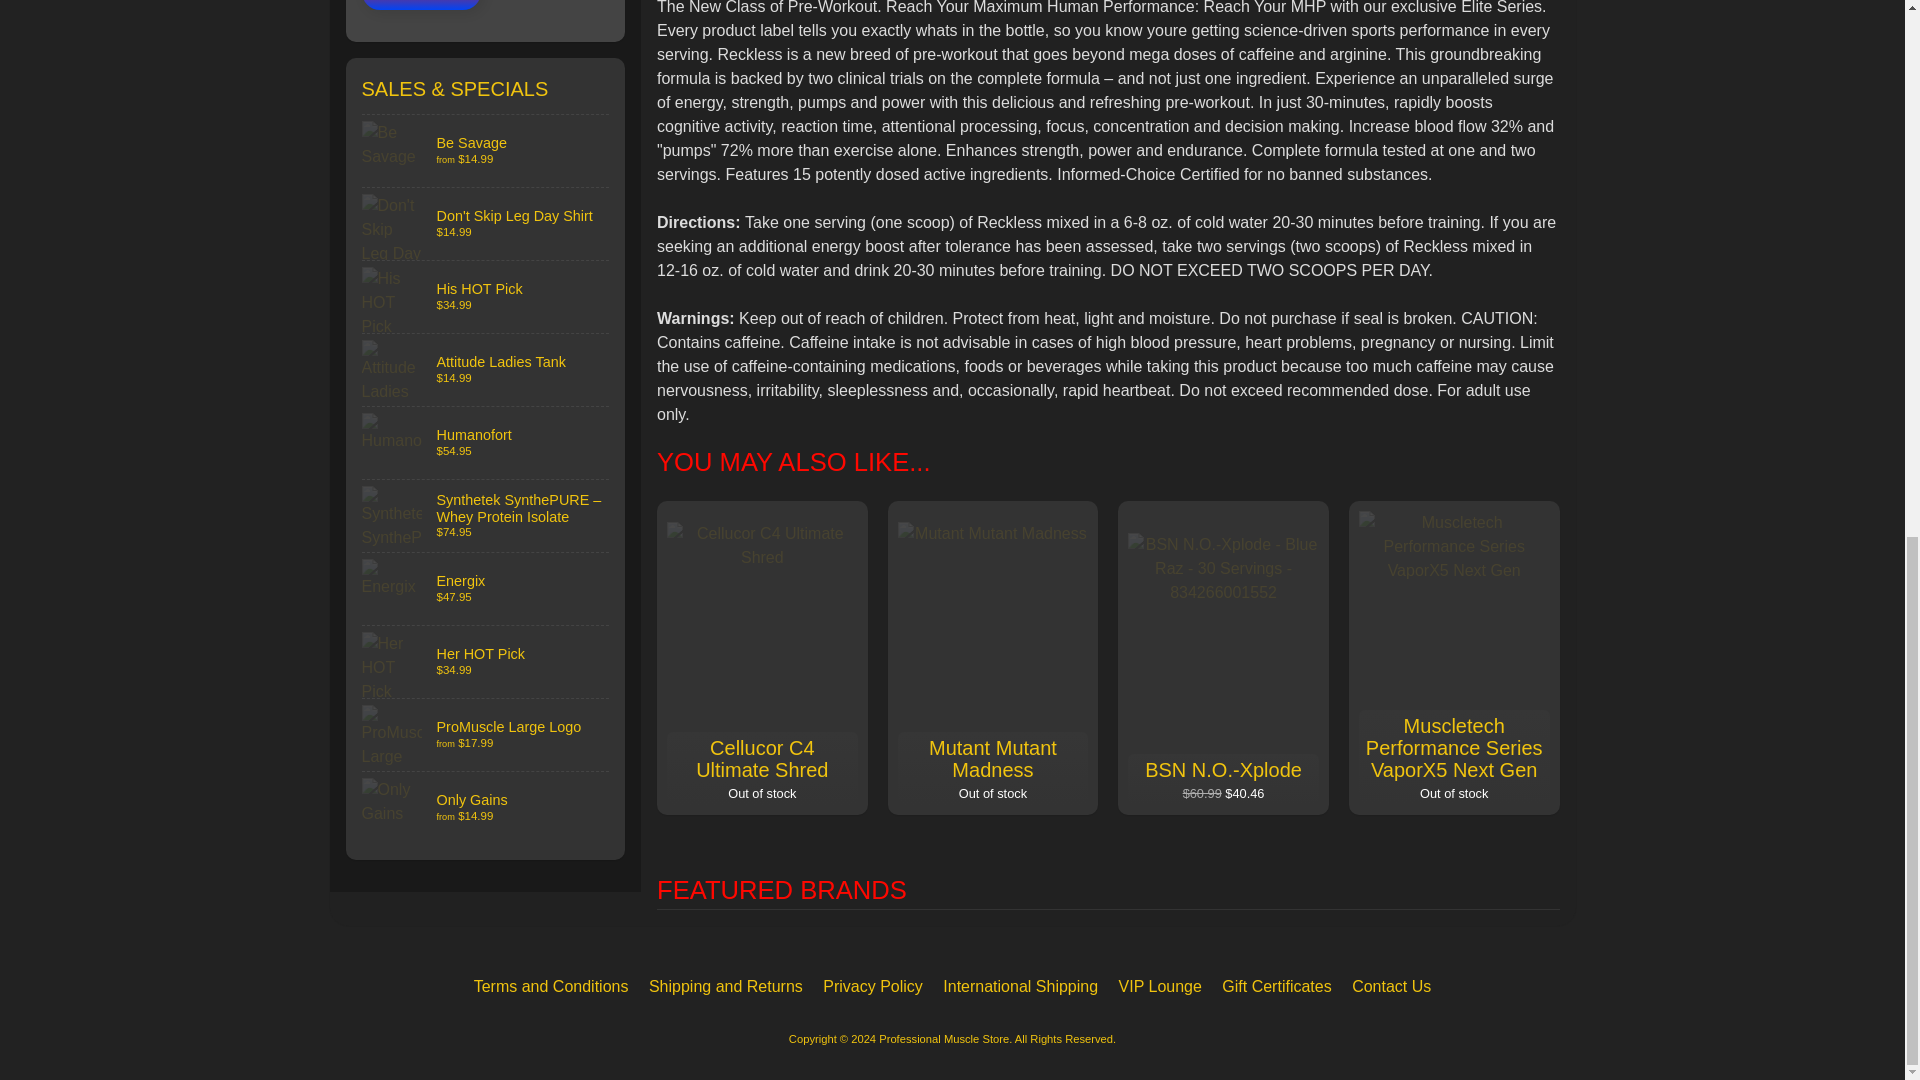 The width and height of the screenshot is (1920, 1080). Describe the element at coordinates (1108, 876) in the screenshot. I see `FEATURED BRANDS` at that location.